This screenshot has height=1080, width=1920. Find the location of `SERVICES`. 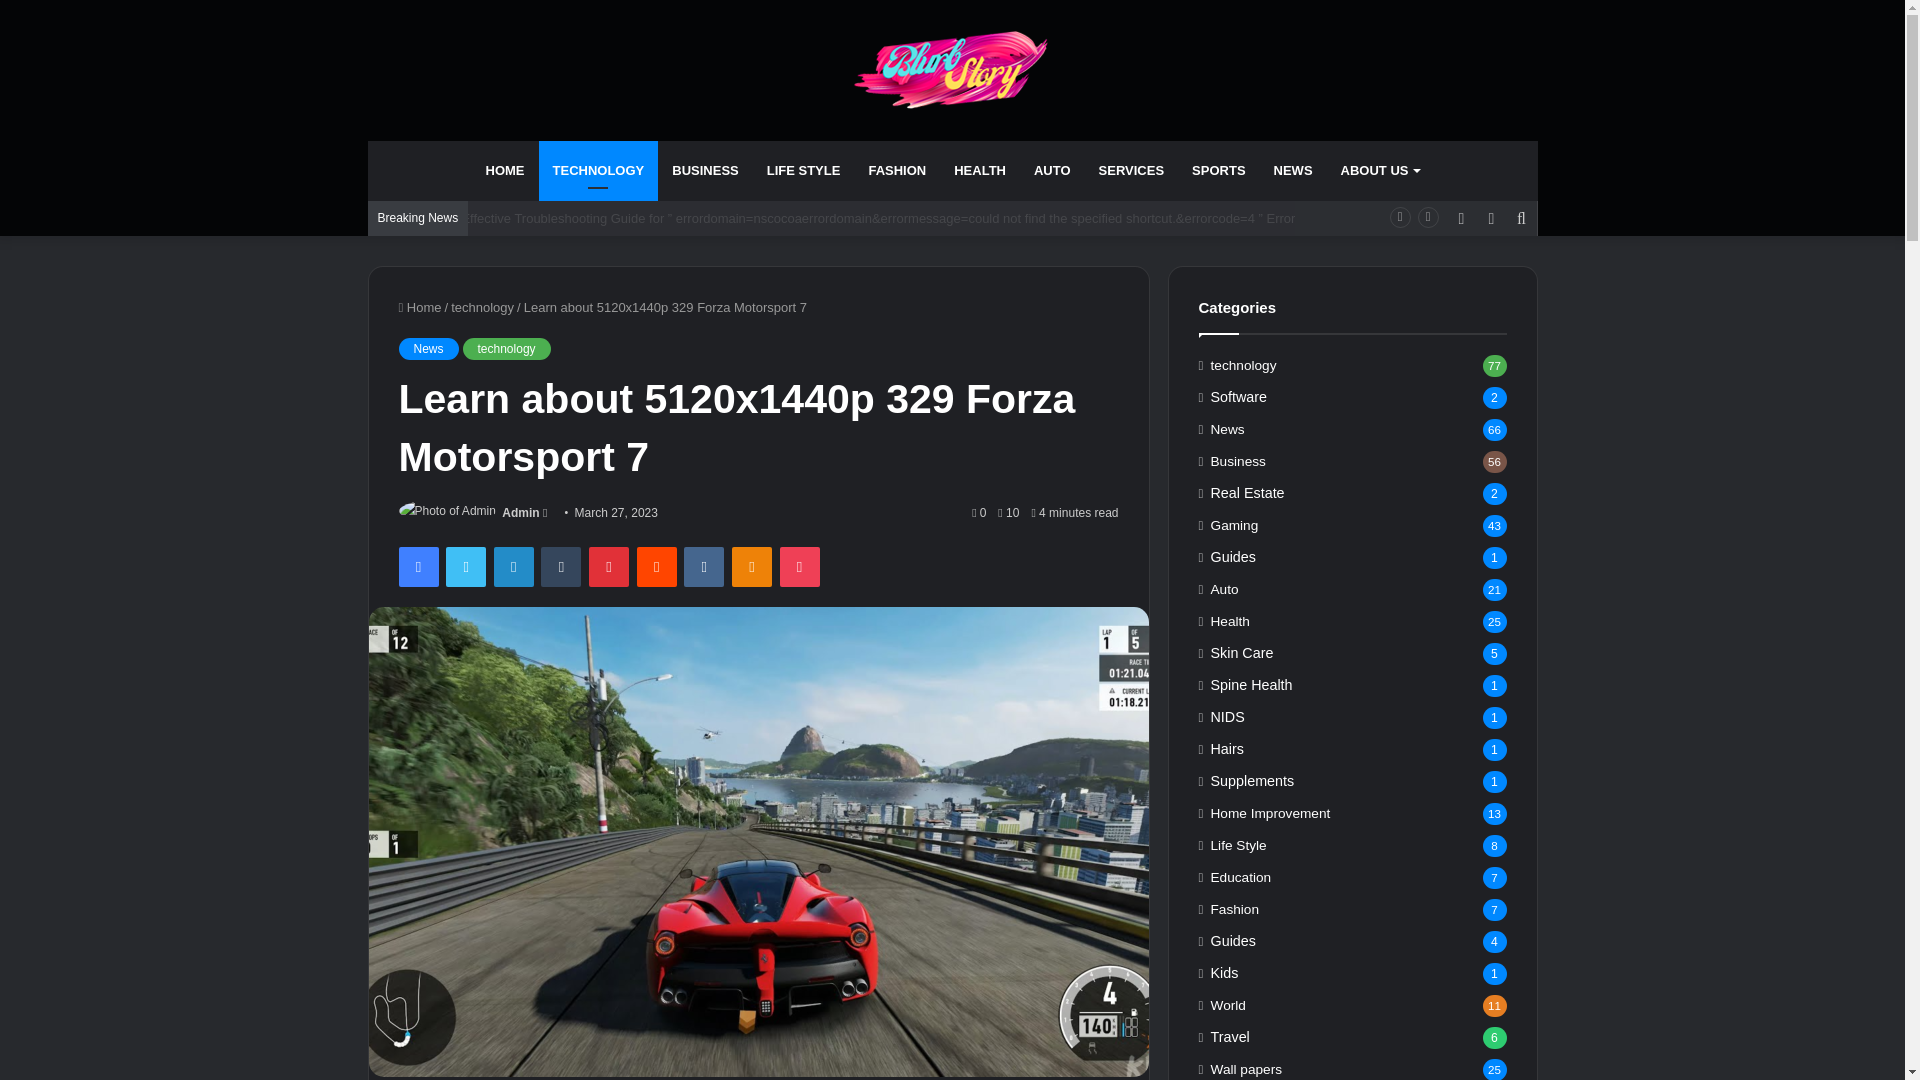

SERVICES is located at coordinates (1131, 170).